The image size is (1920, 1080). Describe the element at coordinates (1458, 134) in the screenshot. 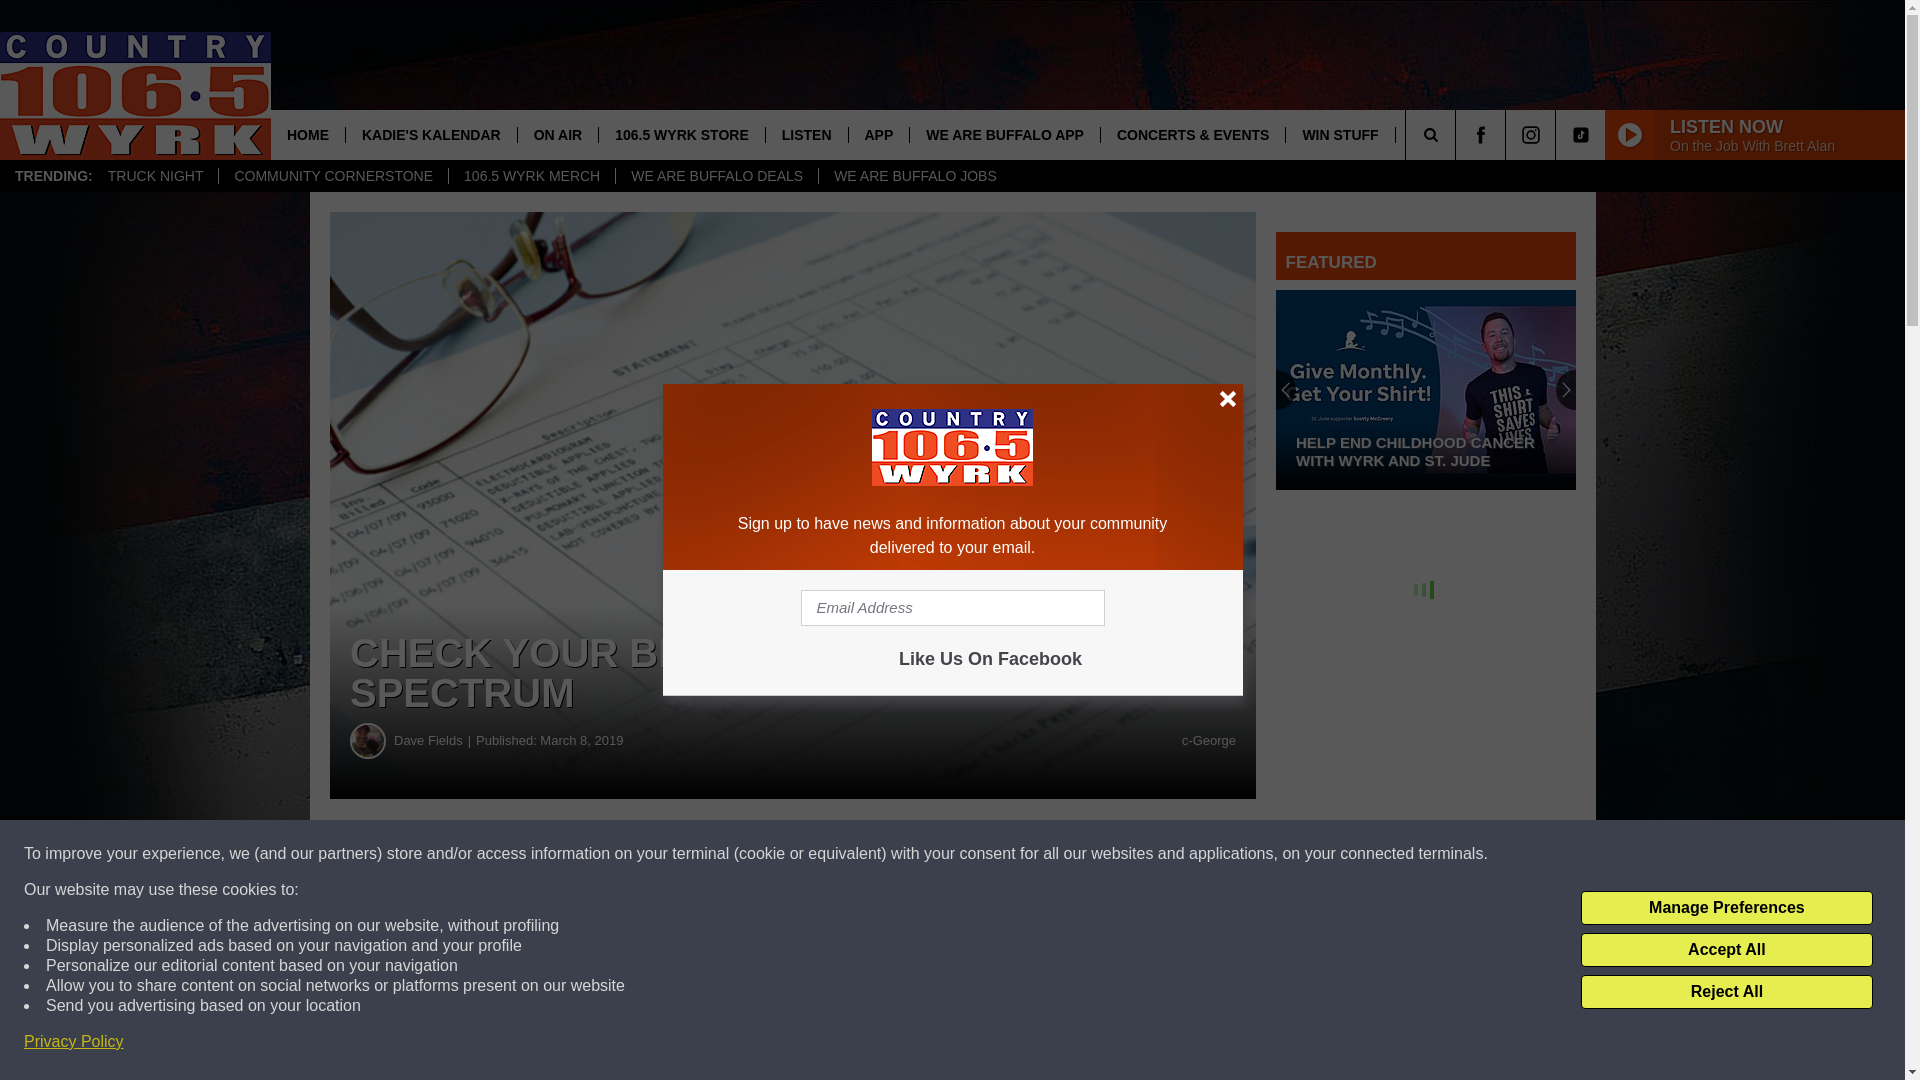

I see `SEARCH` at that location.